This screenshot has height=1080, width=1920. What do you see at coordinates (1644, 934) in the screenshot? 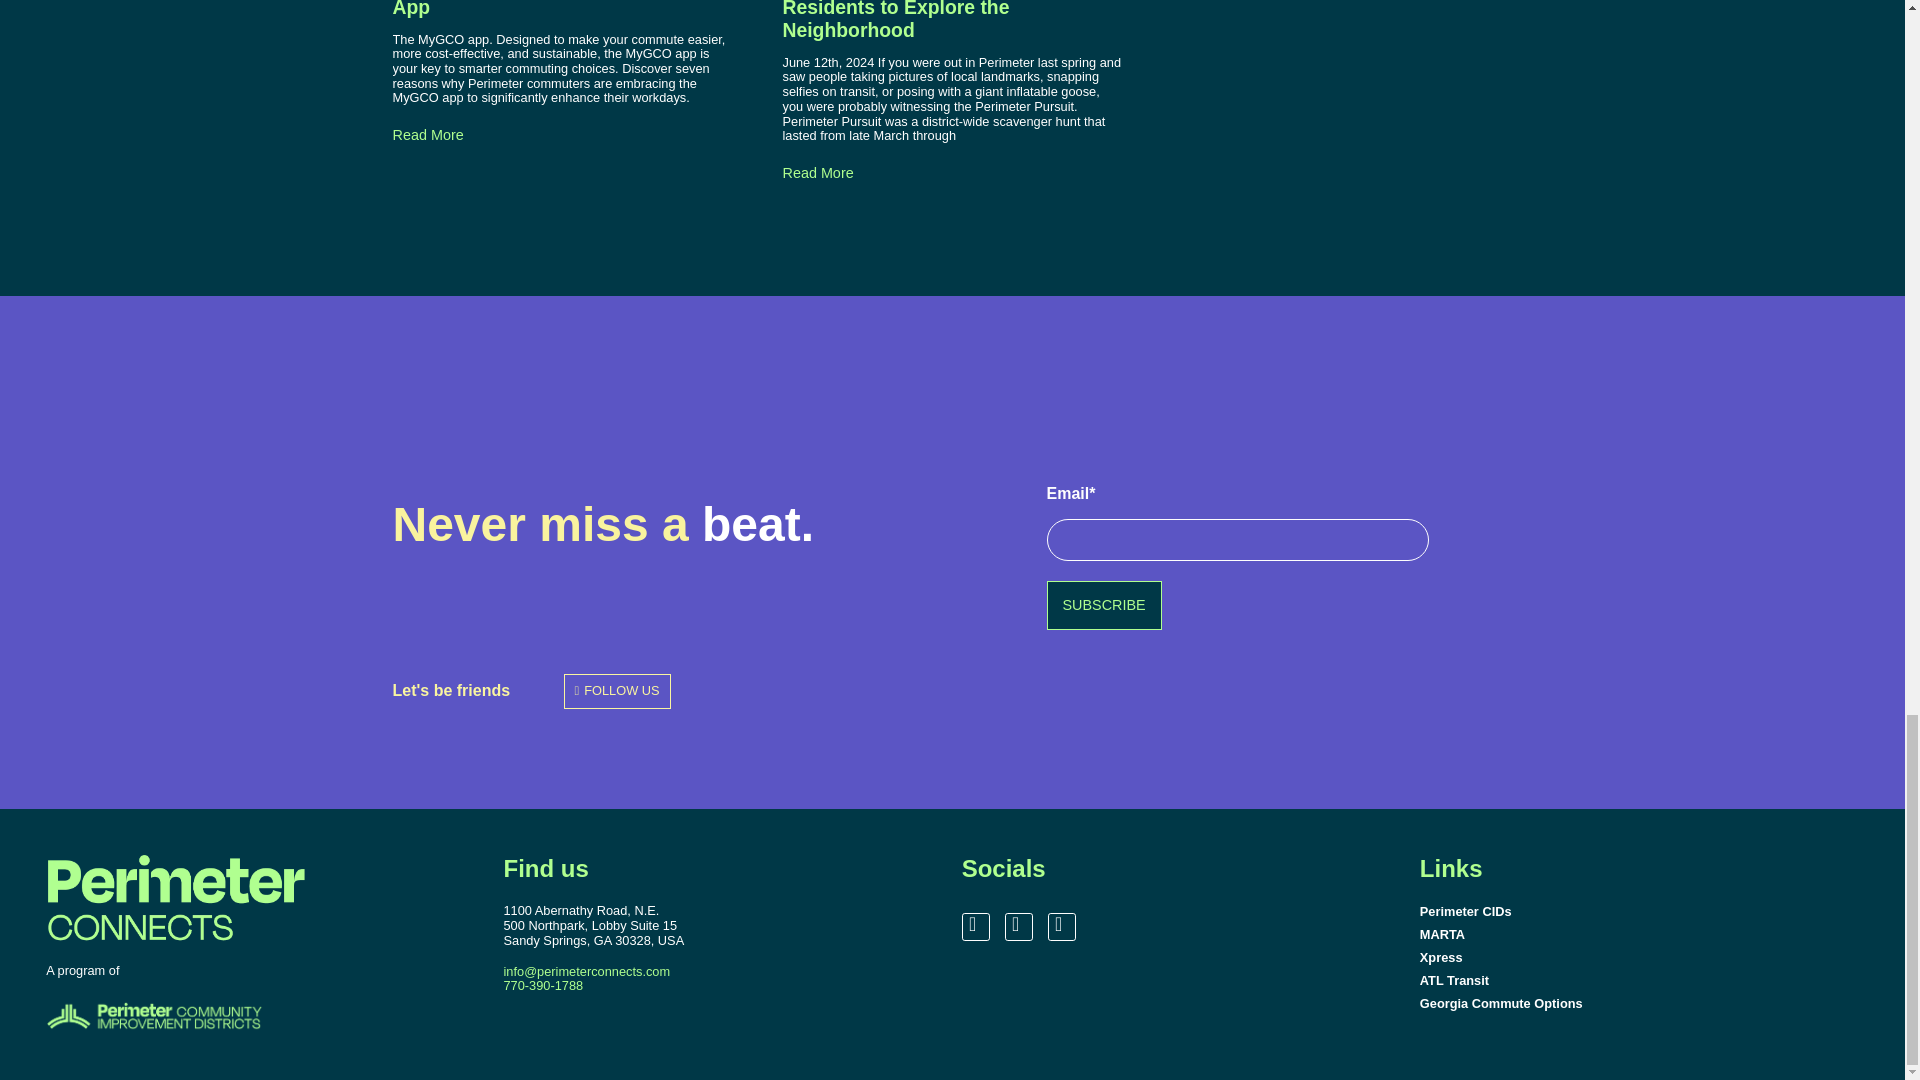
I see `MARTA` at bounding box center [1644, 934].